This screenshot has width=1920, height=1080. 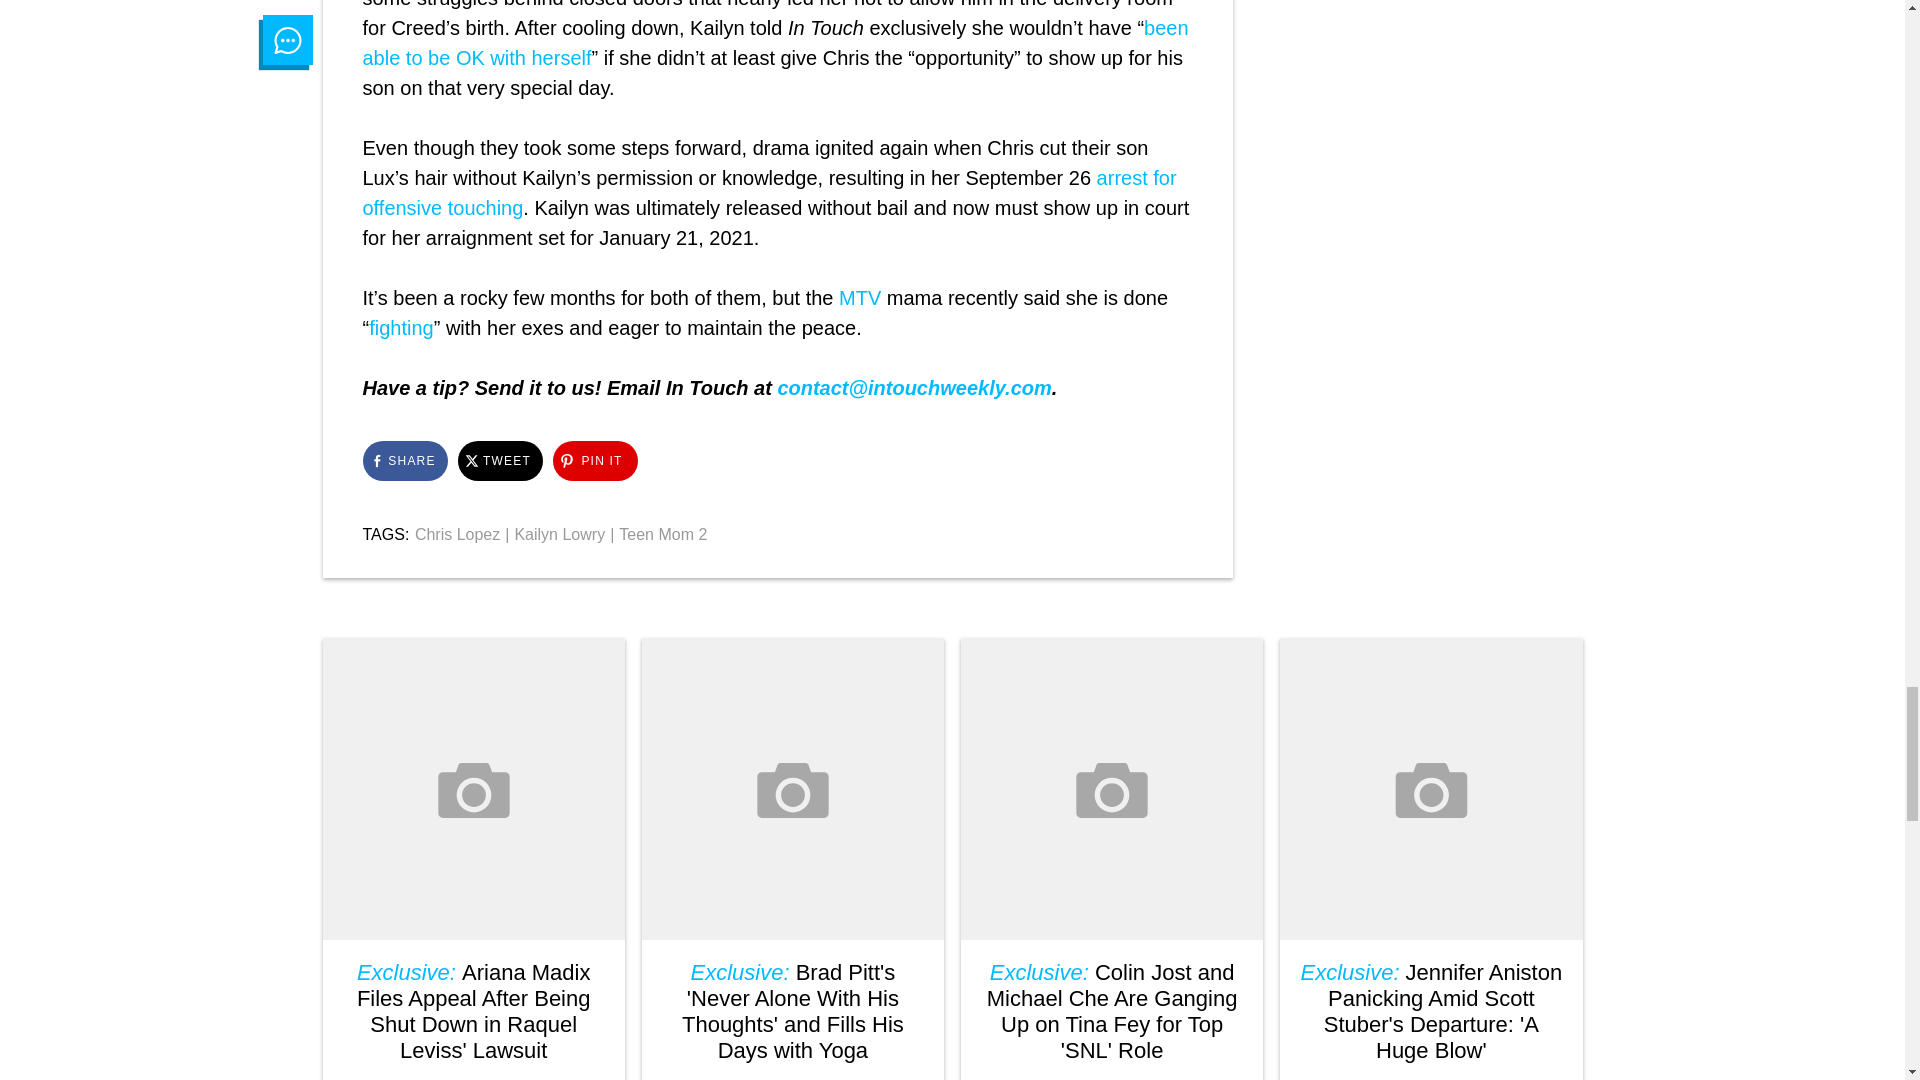 What do you see at coordinates (404, 460) in the screenshot?
I see `Click to share on Facebook` at bounding box center [404, 460].